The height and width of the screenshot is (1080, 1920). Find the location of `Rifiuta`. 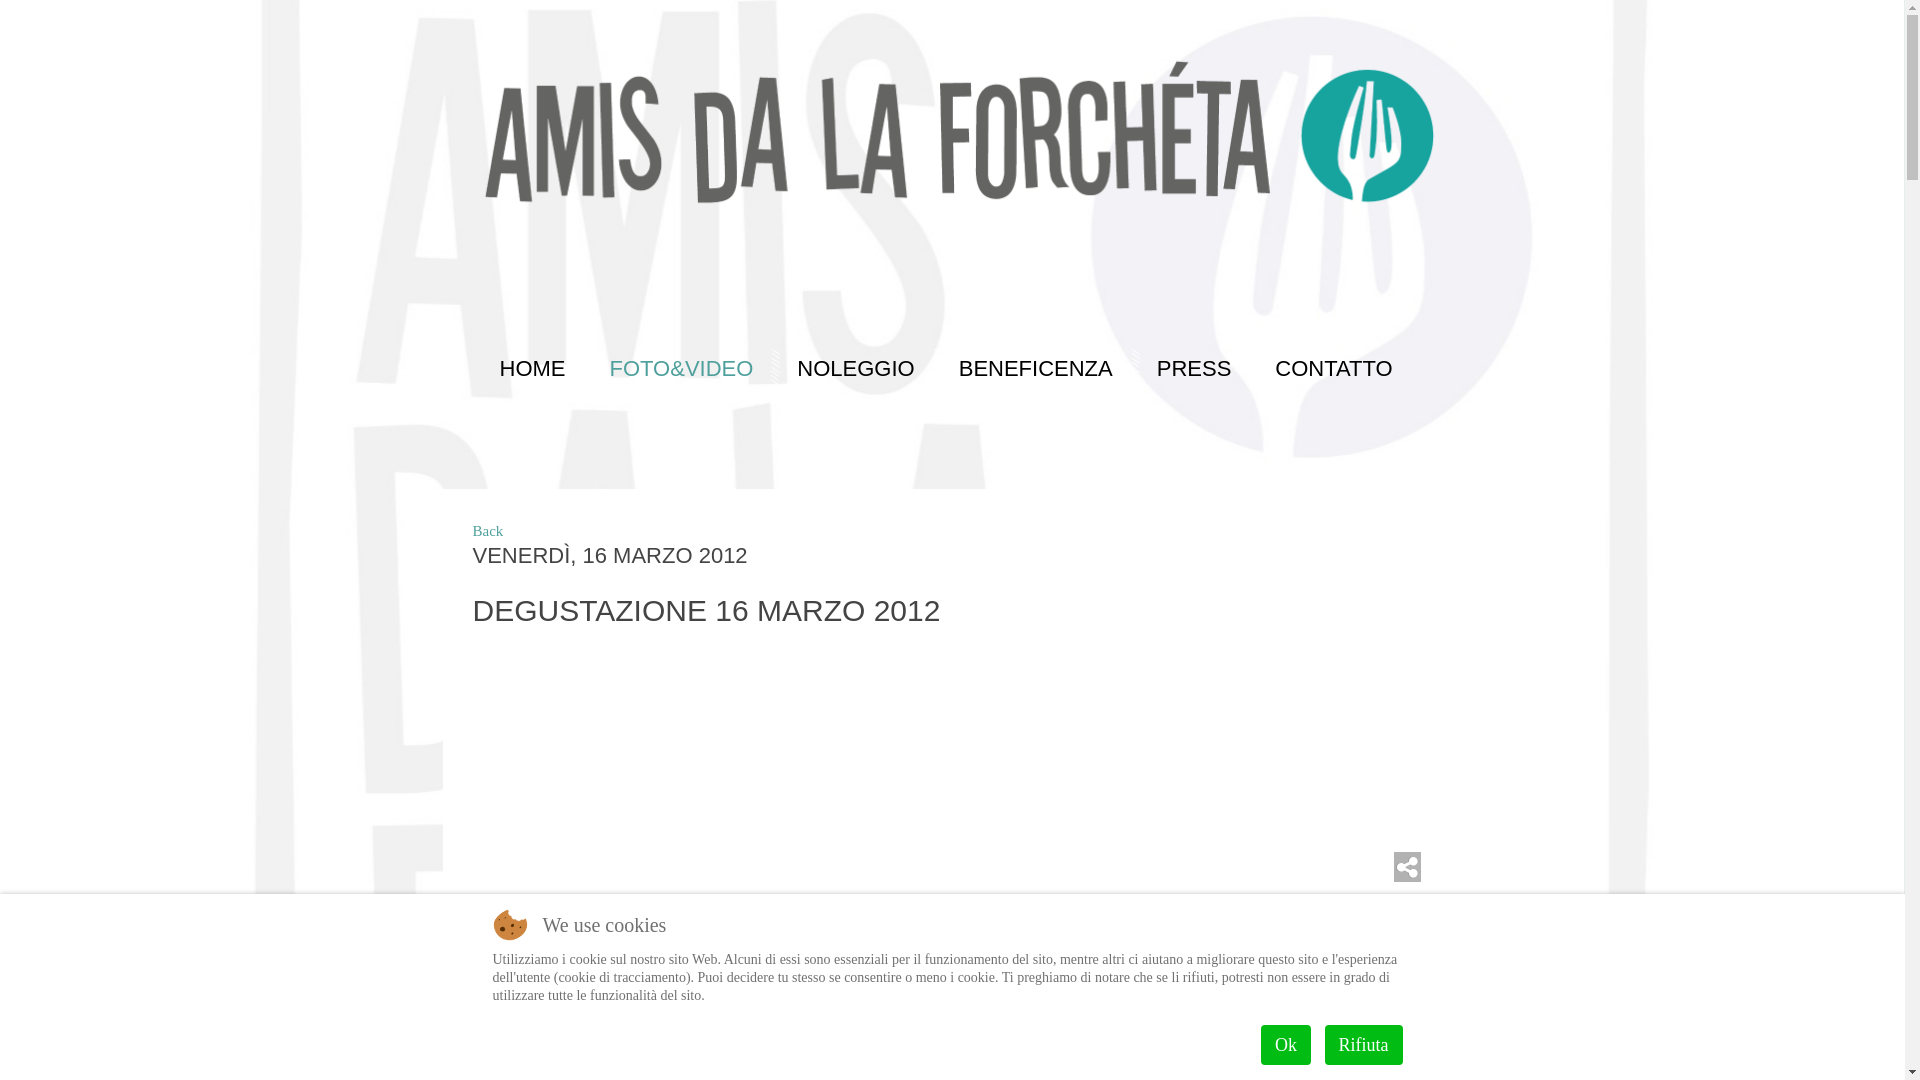

Rifiuta is located at coordinates (1363, 1045).